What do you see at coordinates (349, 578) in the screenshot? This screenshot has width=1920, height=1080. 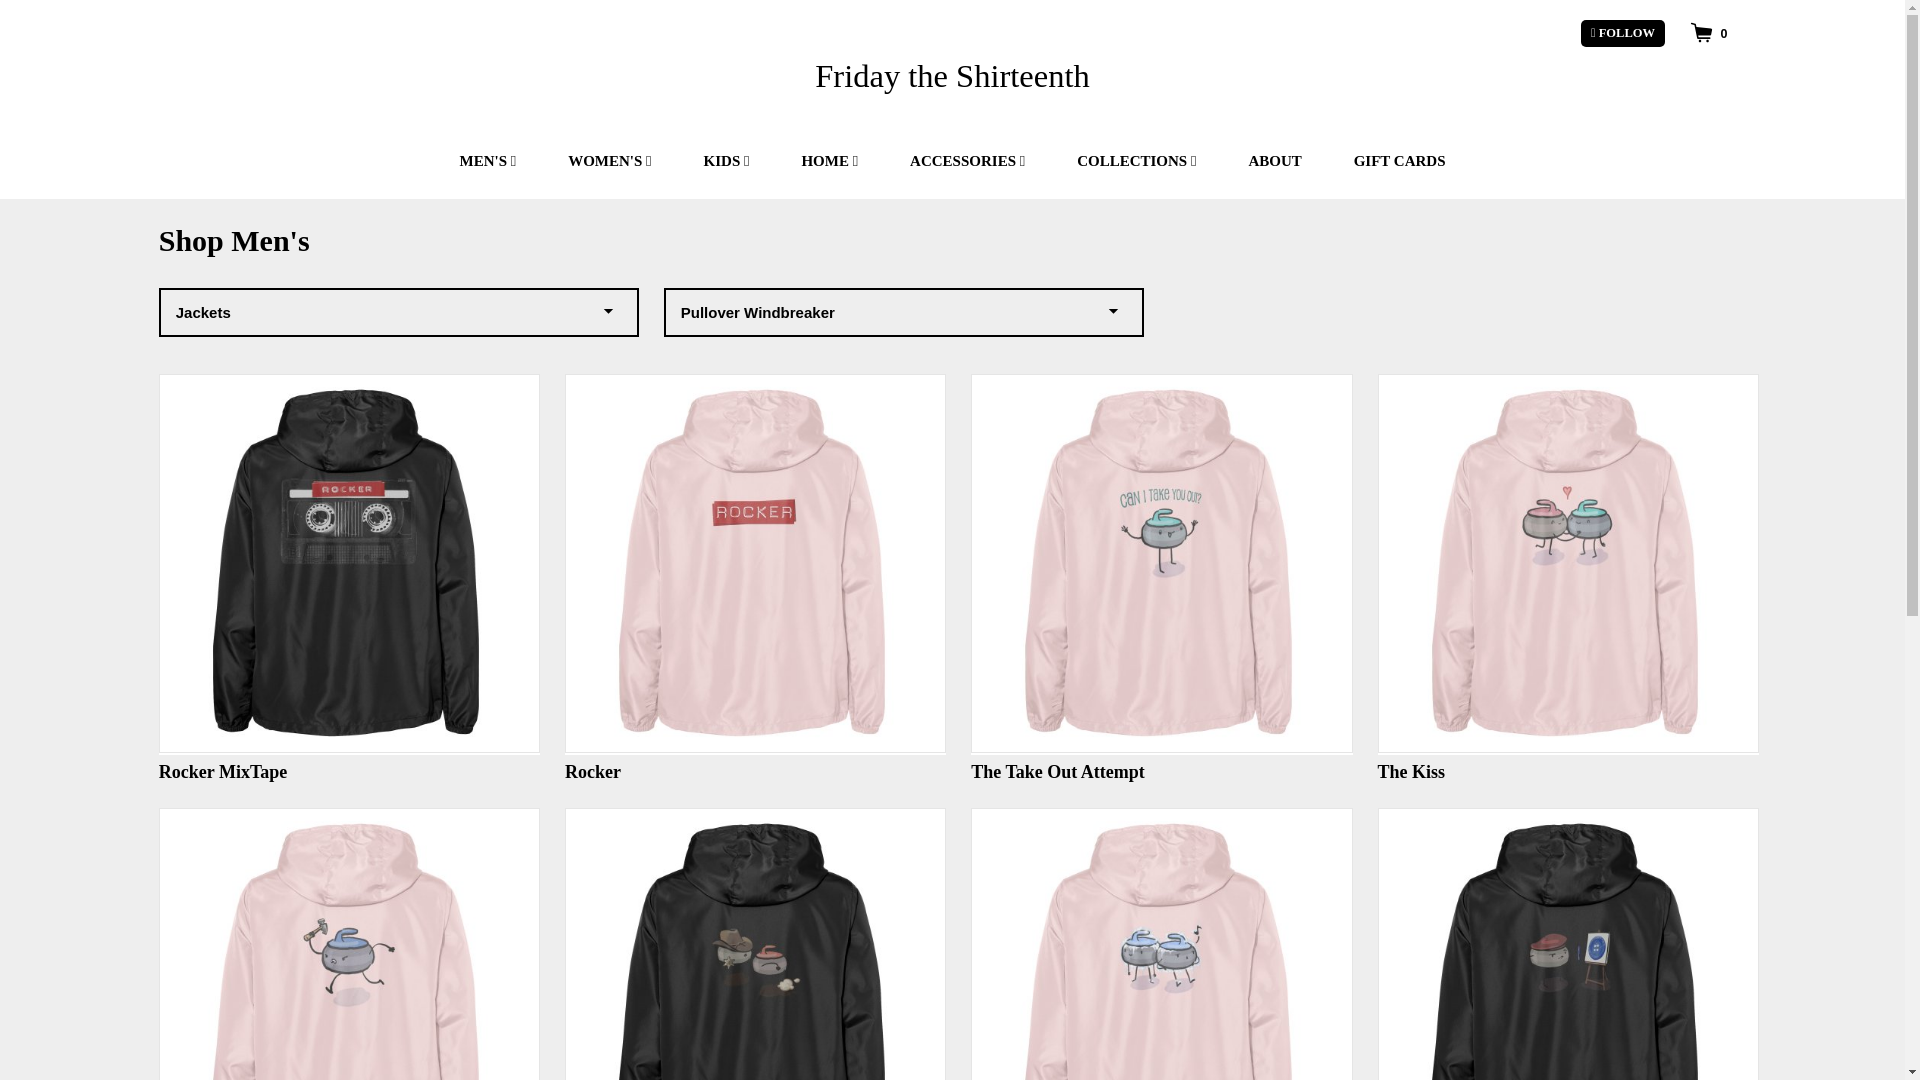 I see `Buy Rocker MixTape` at bounding box center [349, 578].